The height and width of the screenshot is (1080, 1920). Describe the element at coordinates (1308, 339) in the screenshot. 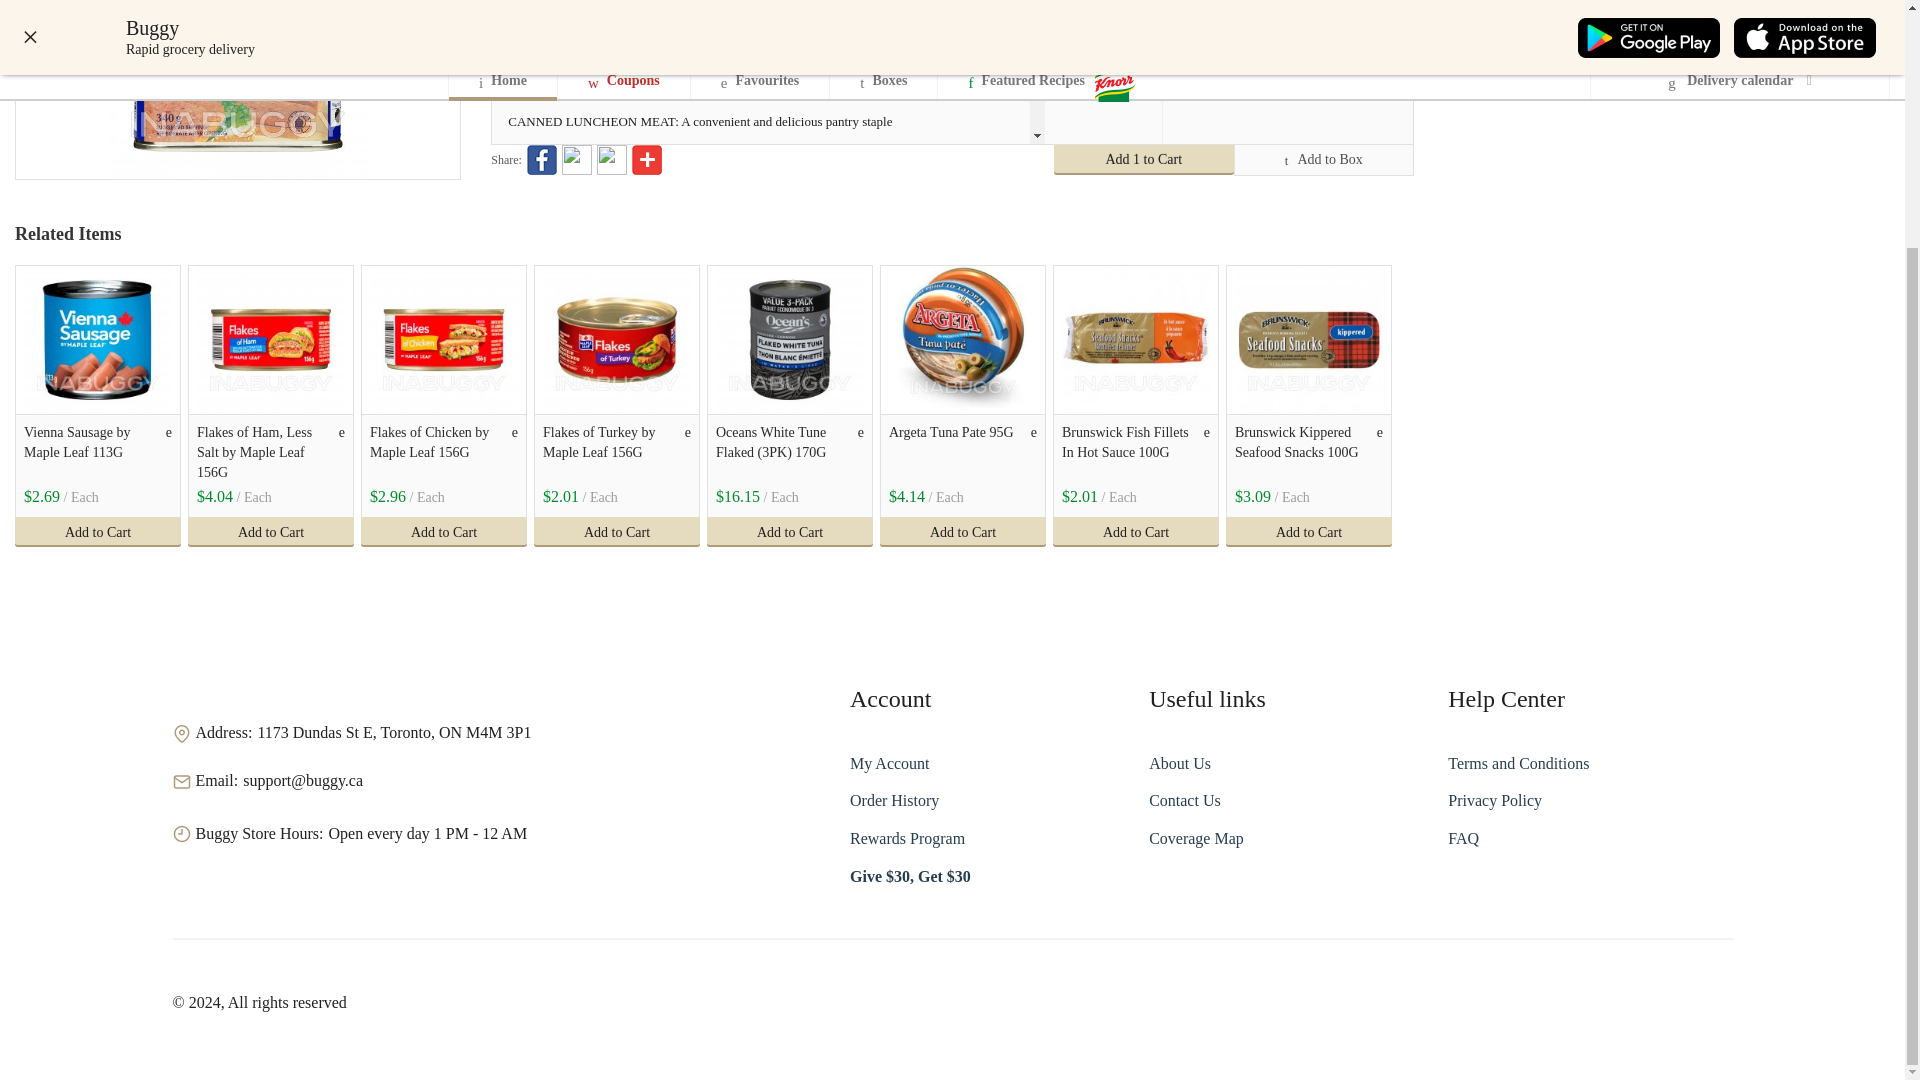

I see `Brunswick Kippered Seafood Snacks 100G` at that location.